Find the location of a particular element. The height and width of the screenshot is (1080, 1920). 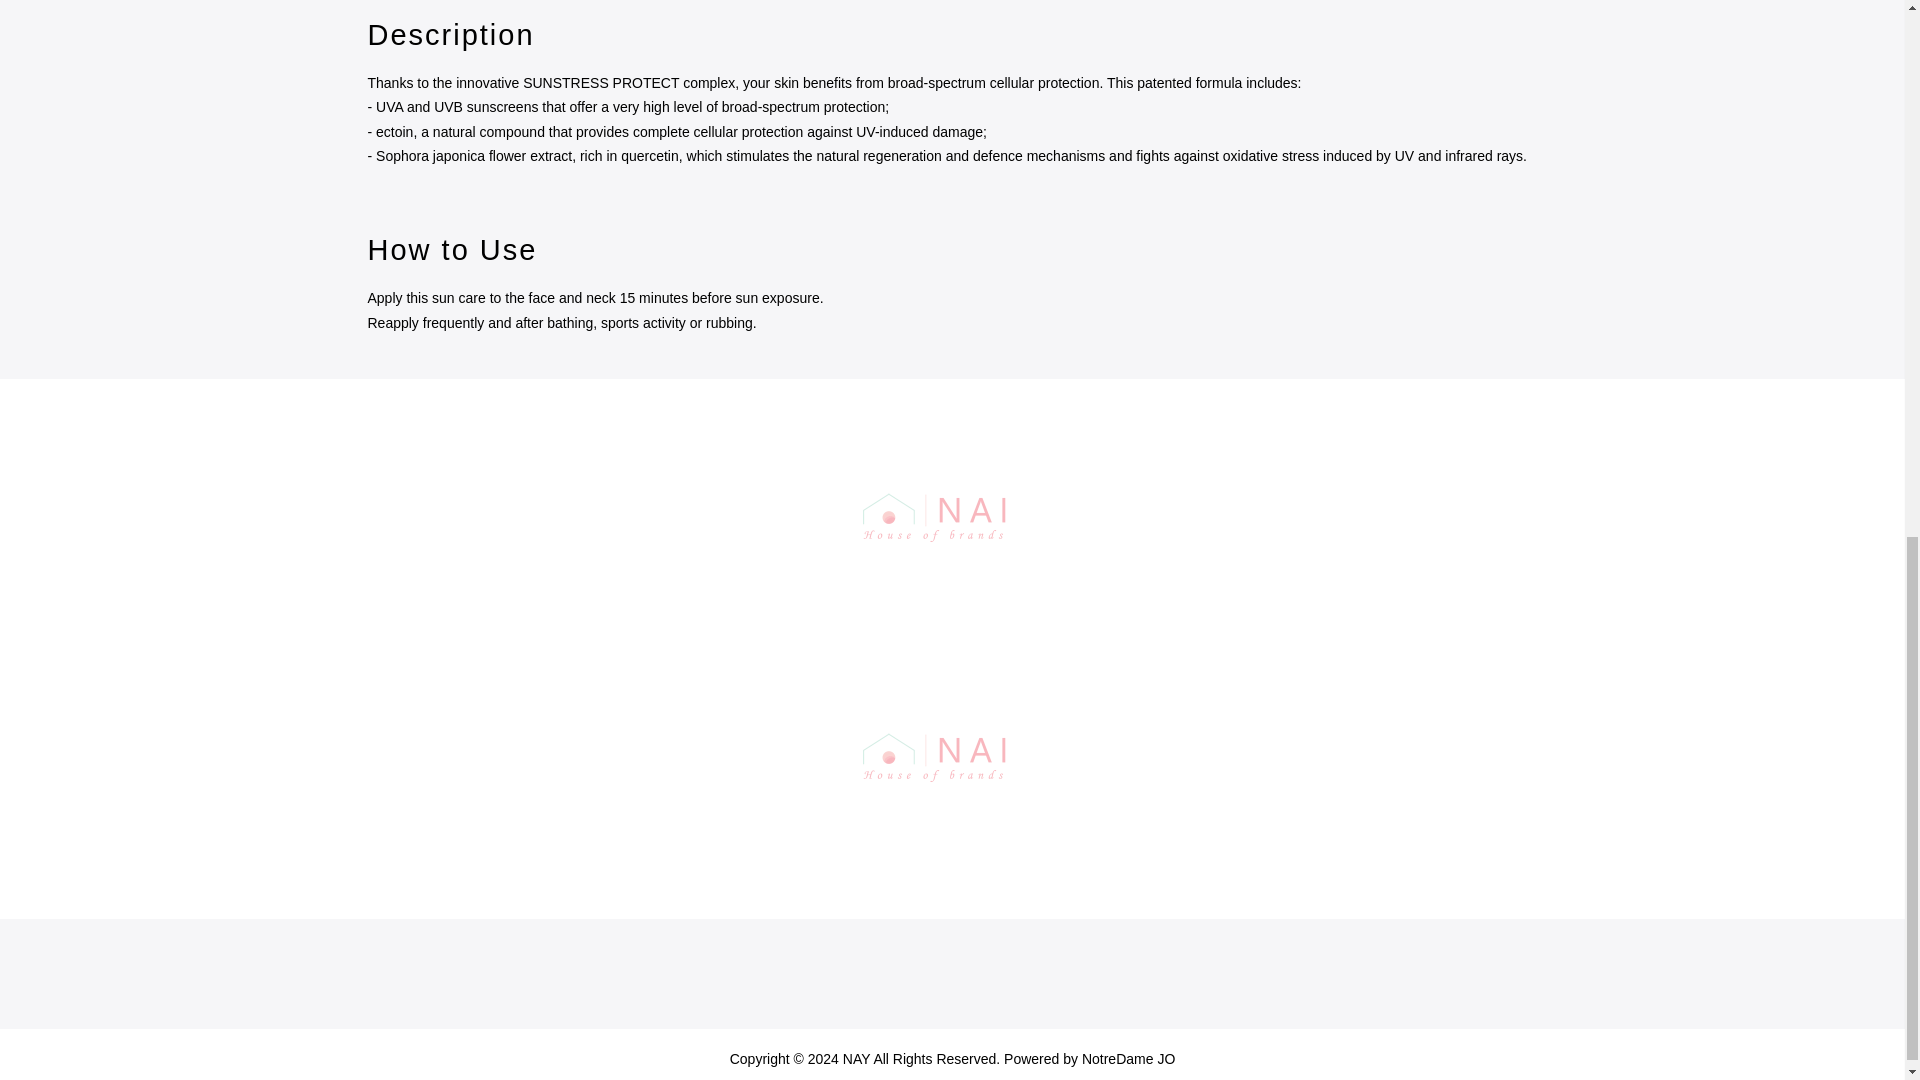

NotreDame JO is located at coordinates (1128, 1057).